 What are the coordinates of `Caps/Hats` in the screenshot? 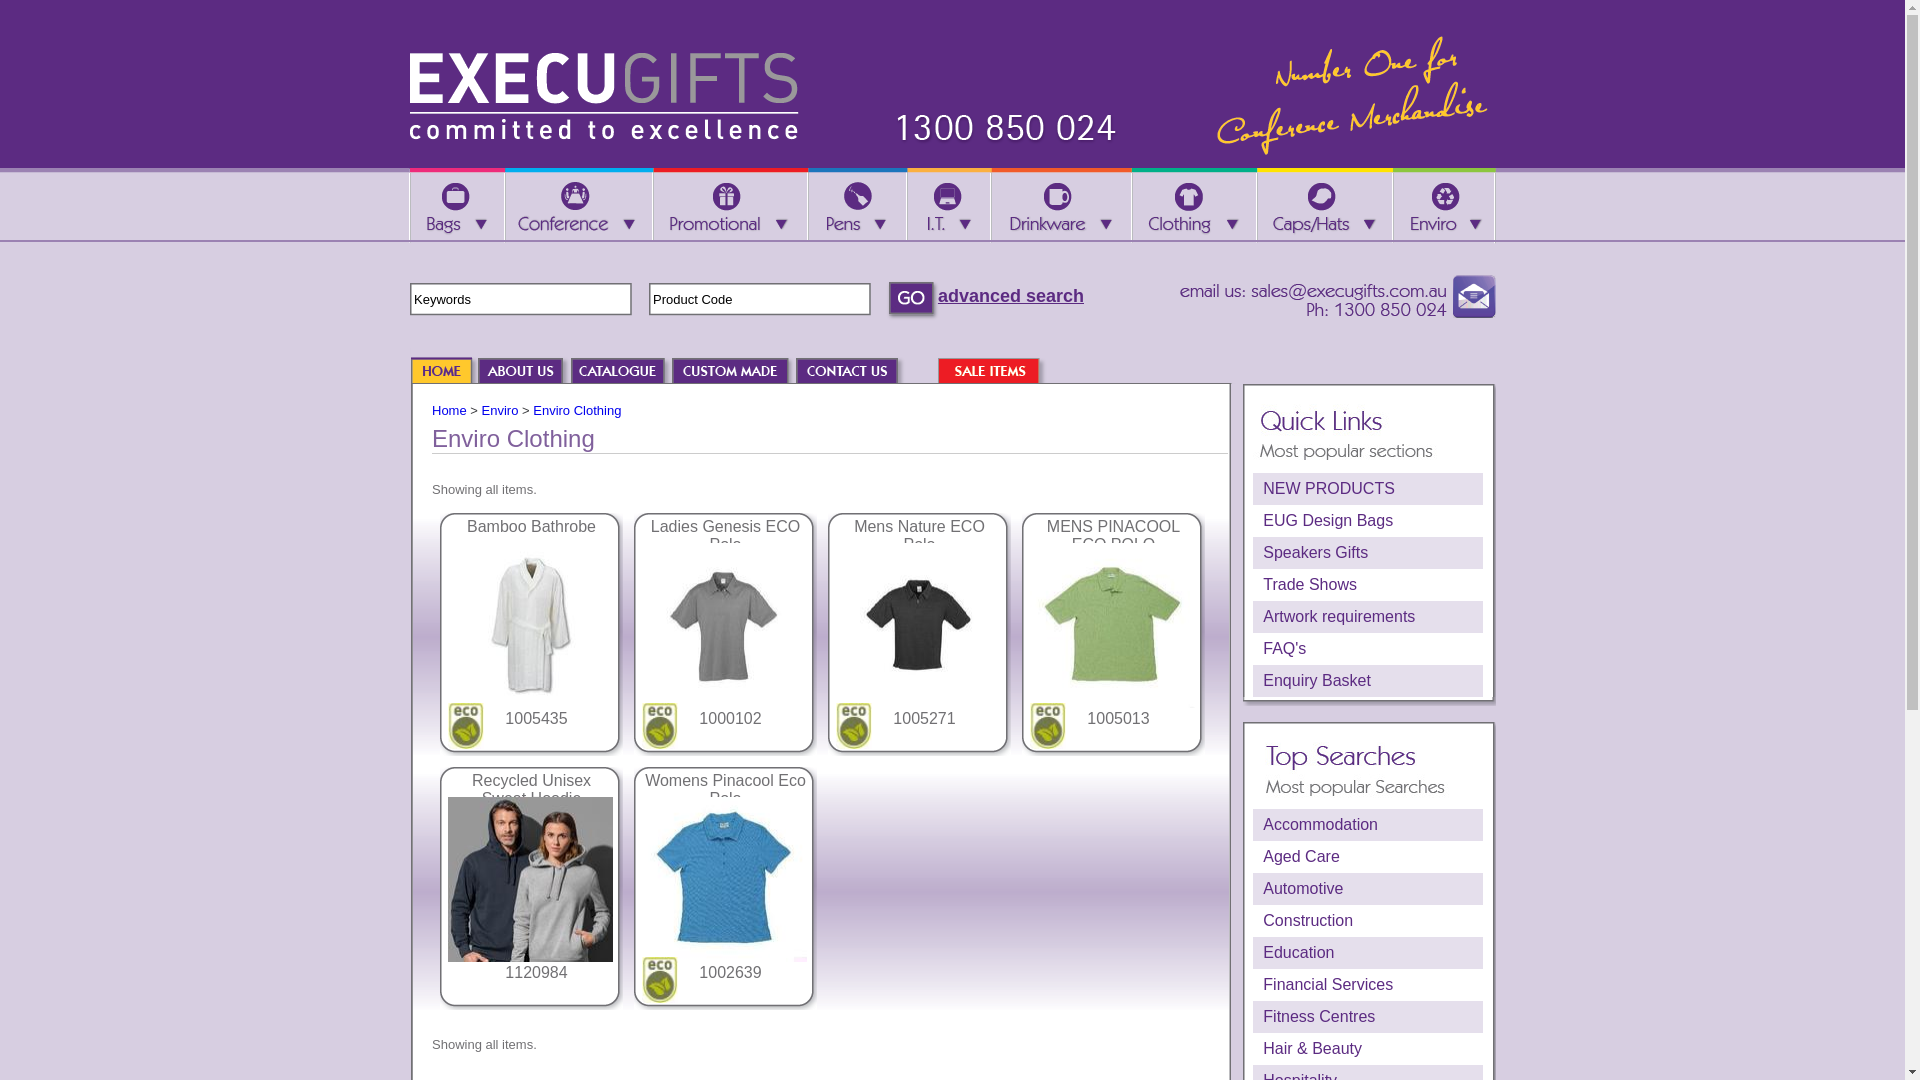 It's located at (1325, 206).